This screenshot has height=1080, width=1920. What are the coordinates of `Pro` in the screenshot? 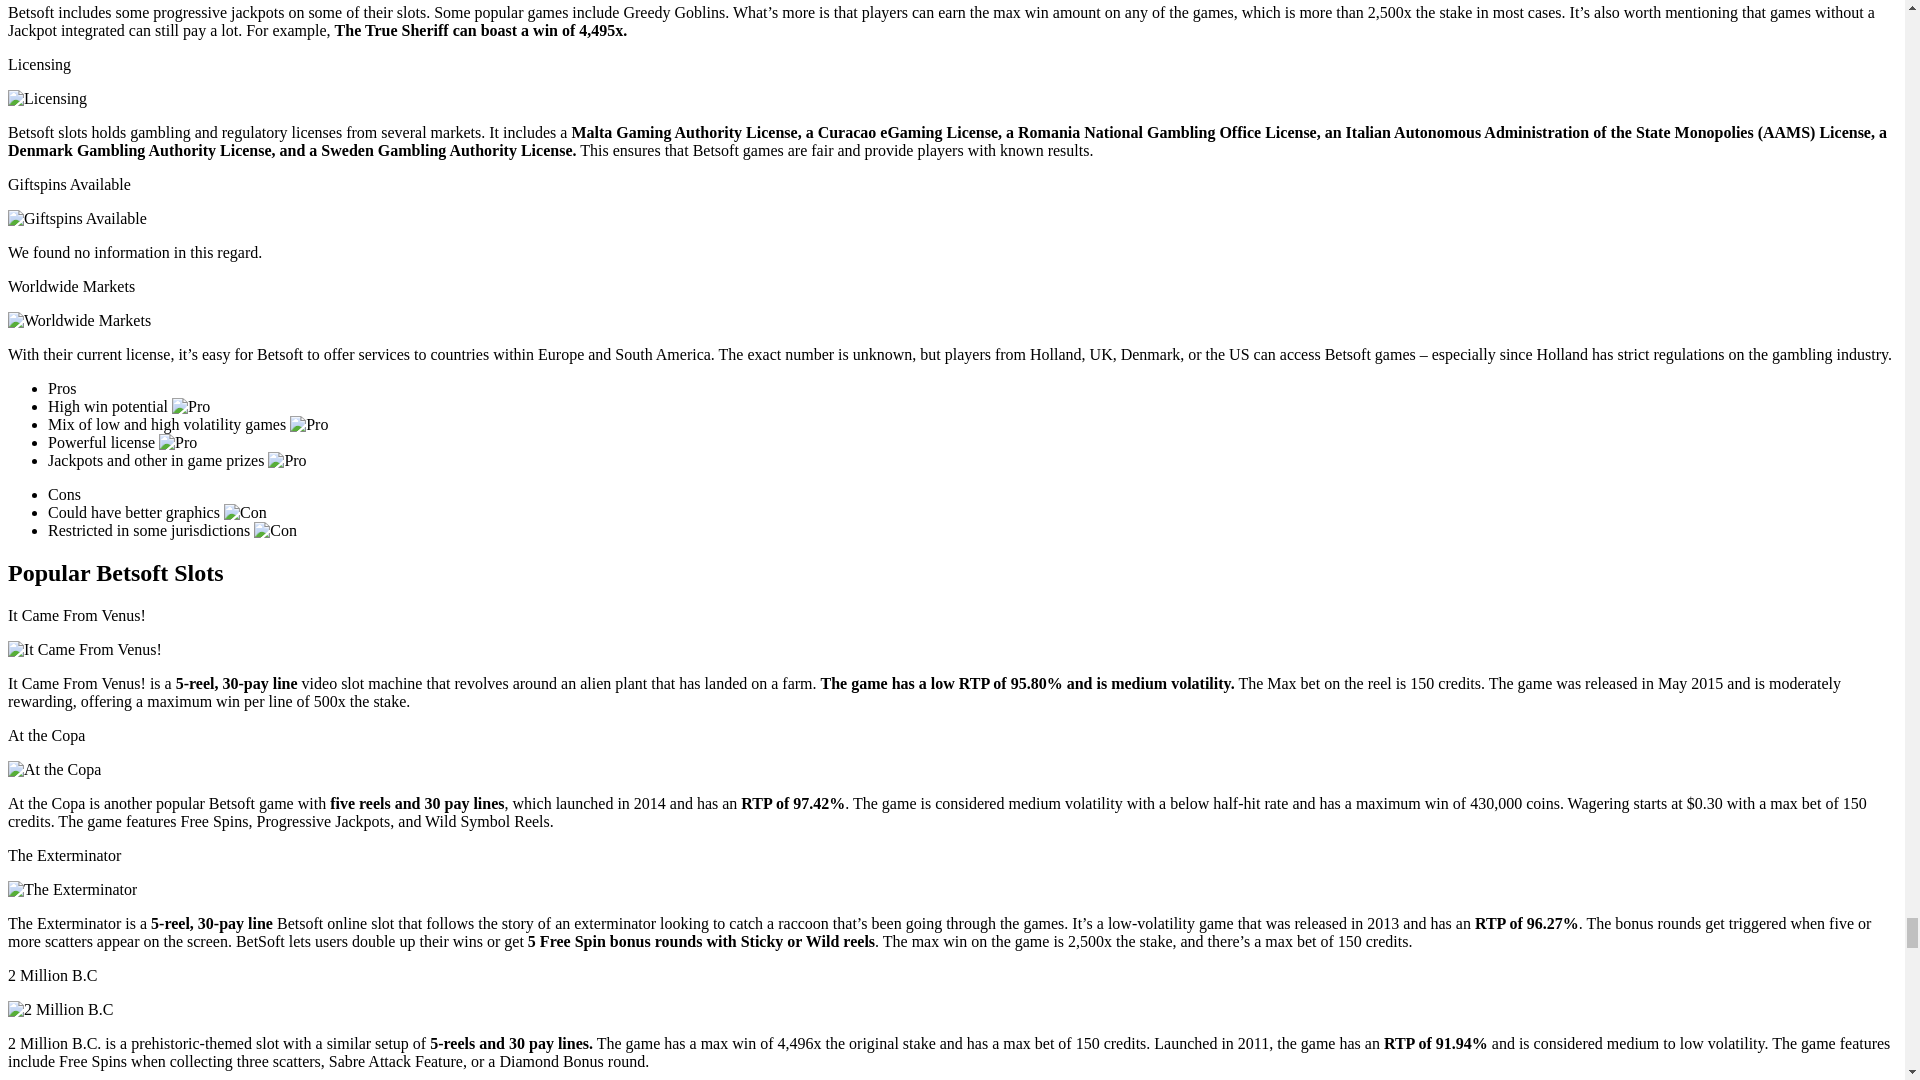 It's located at (308, 424).